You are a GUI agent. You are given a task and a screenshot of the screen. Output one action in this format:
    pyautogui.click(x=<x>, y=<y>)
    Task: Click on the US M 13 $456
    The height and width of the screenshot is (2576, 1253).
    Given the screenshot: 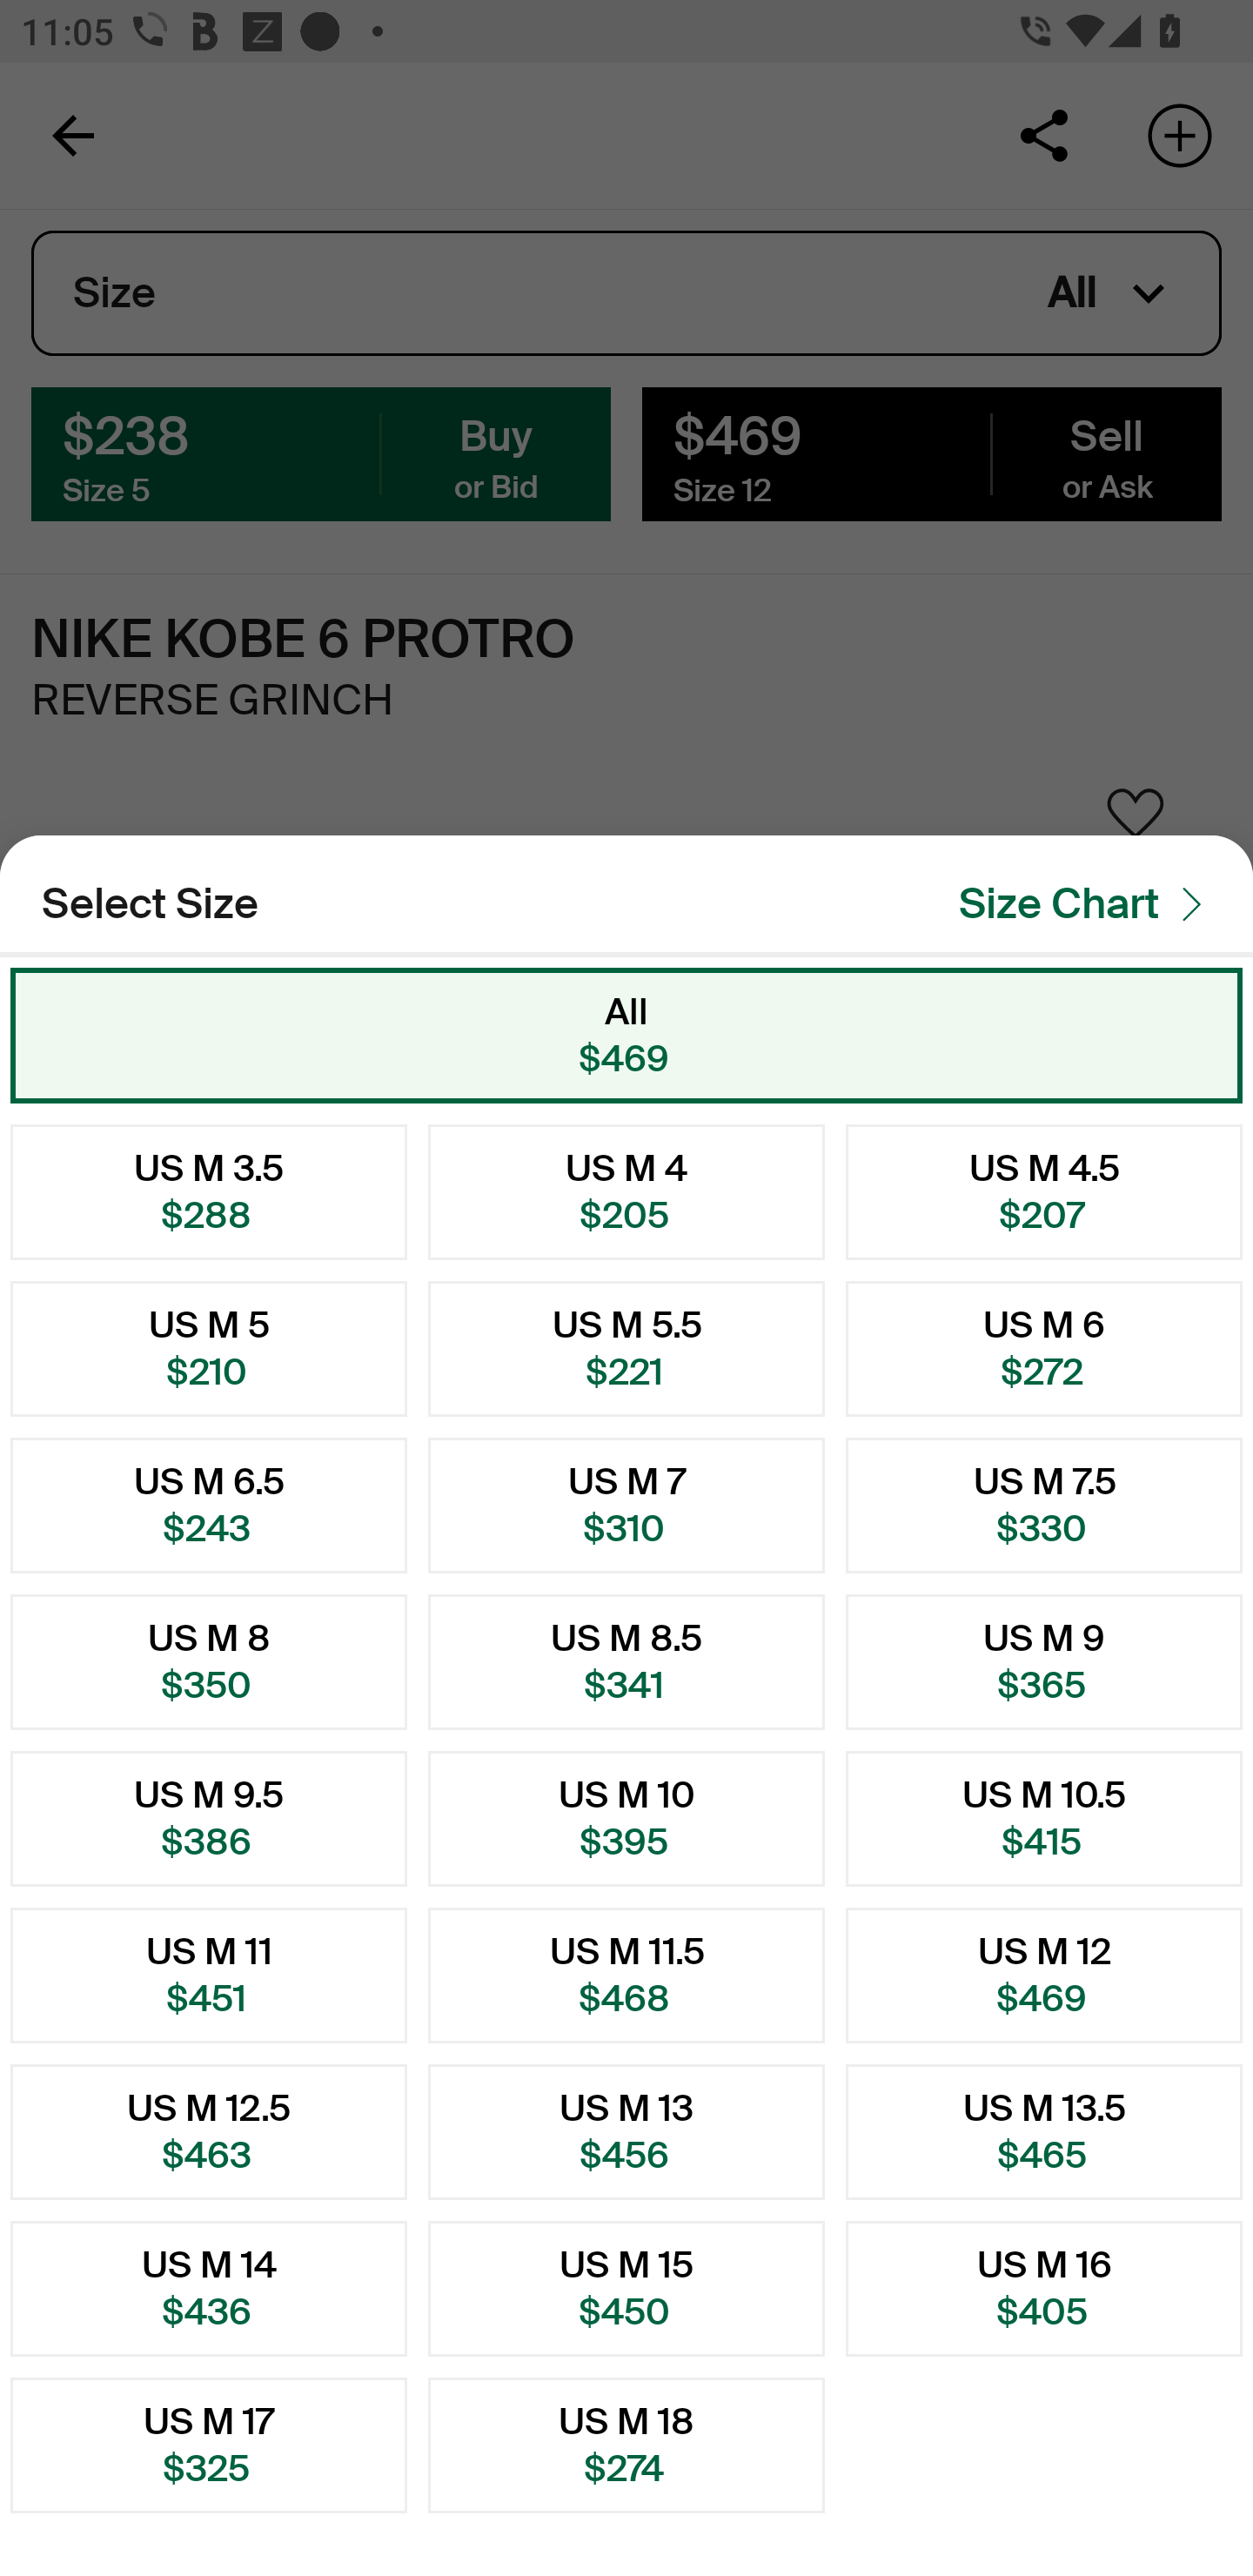 What is the action you would take?
    pyautogui.click(x=626, y=2130)
    